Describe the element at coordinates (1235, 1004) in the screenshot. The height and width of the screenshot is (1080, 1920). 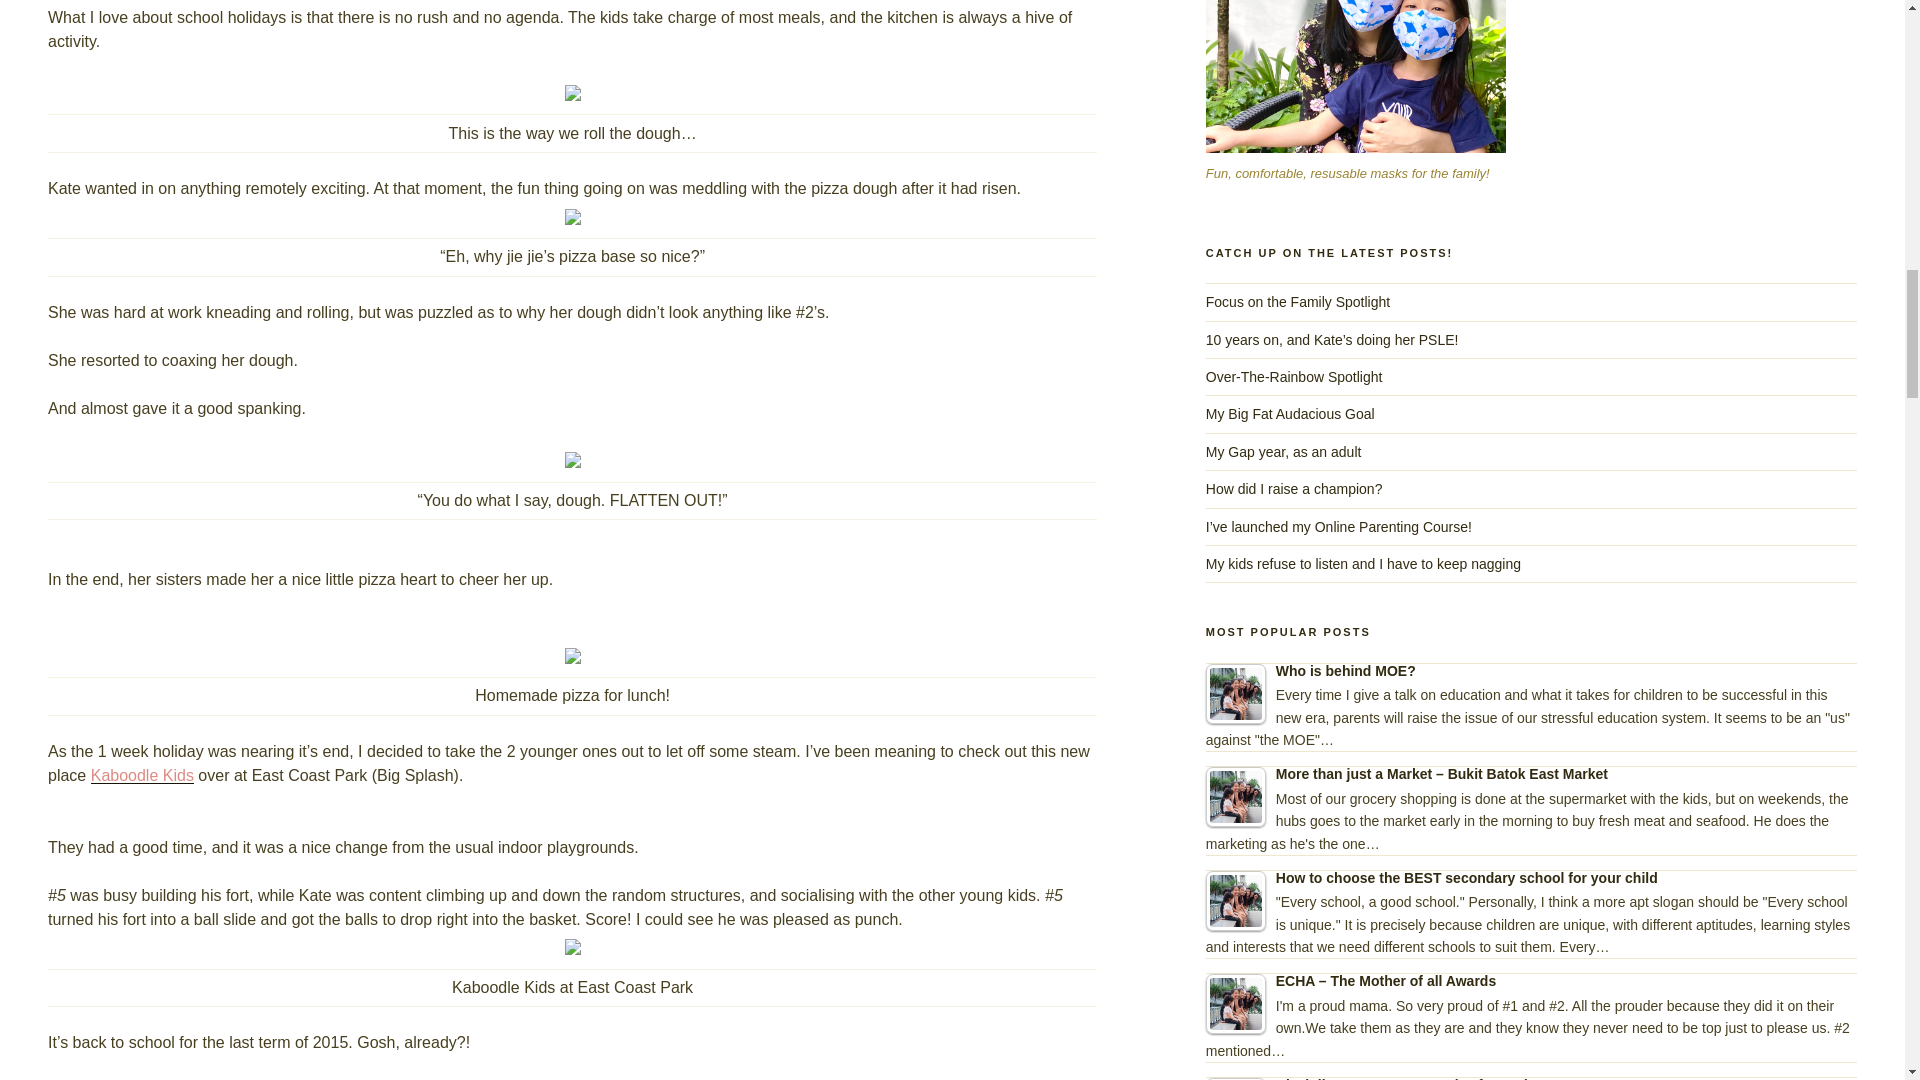
I see `ECHA - The Mother of all Awards` at that location.